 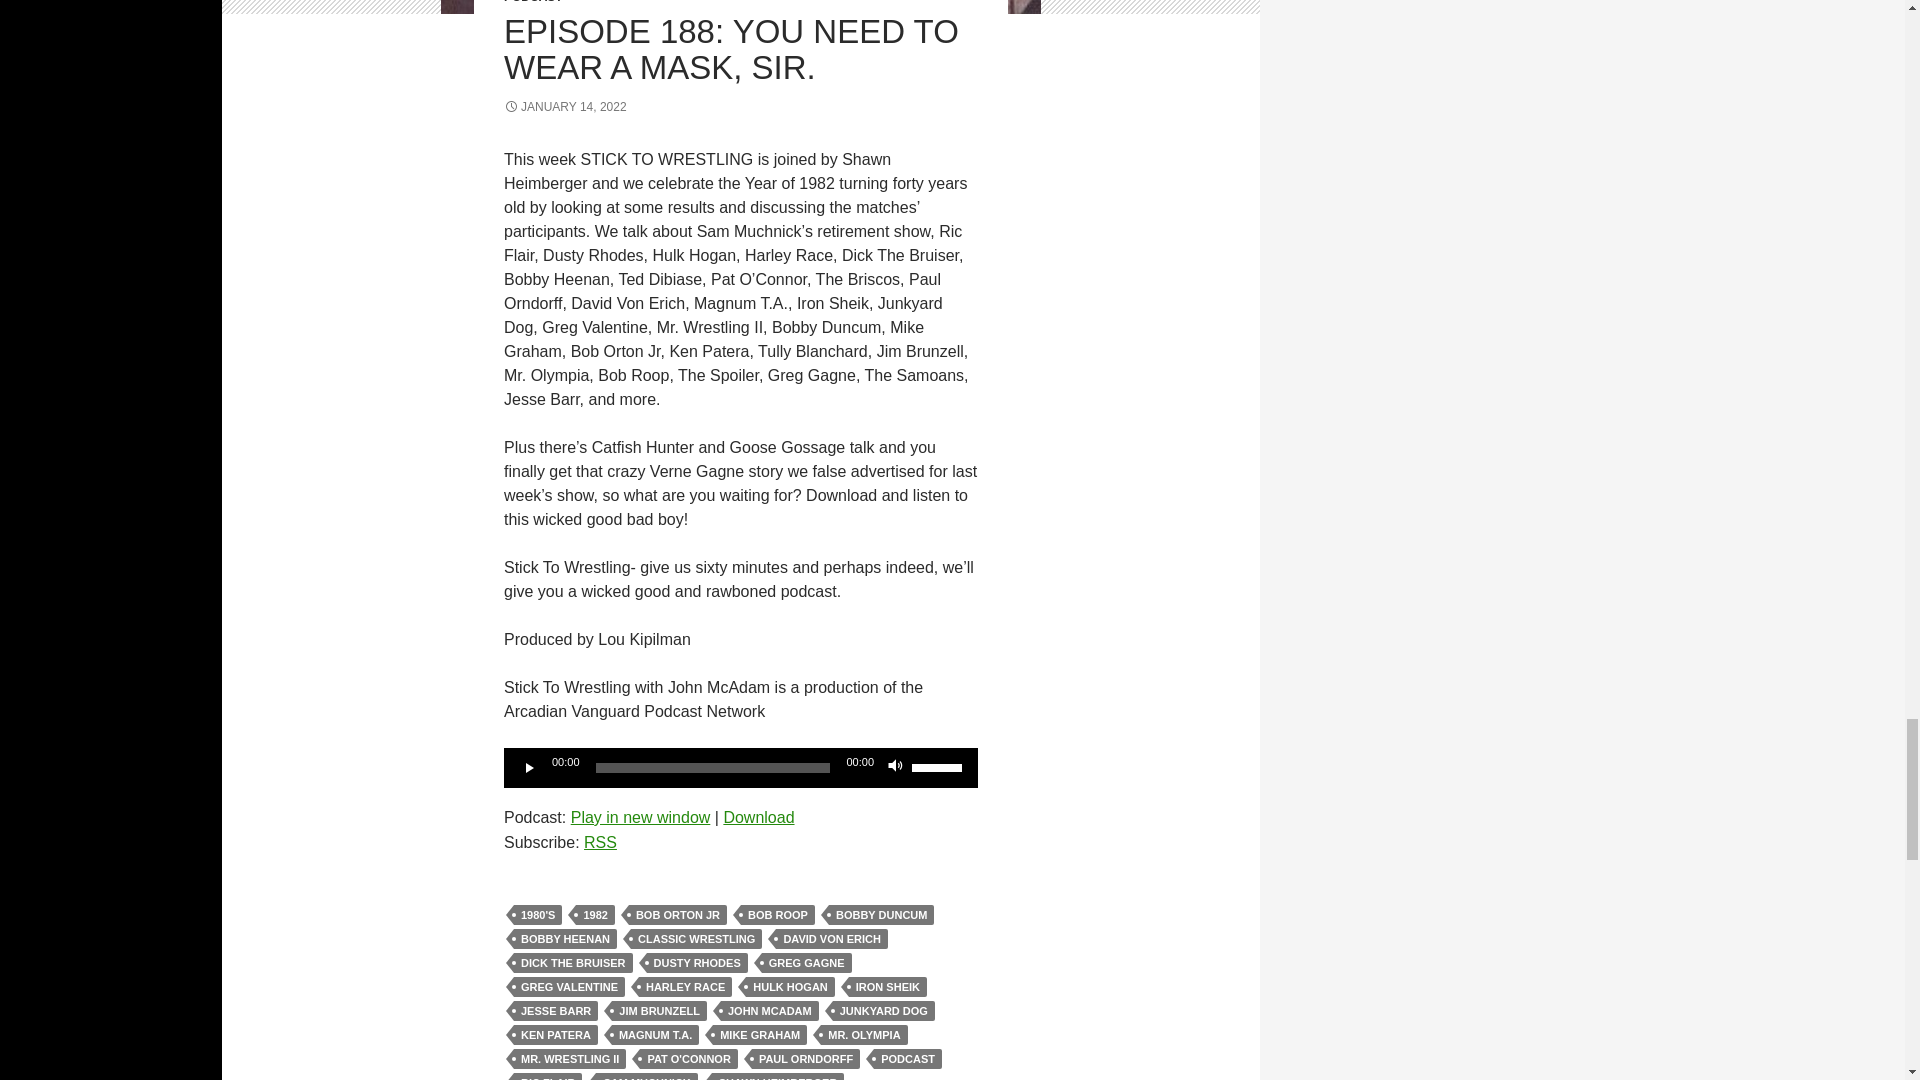 What do you see at coordinates (758, 817) in the screenshot?
I see `Download` at bounding box center [758, 817].